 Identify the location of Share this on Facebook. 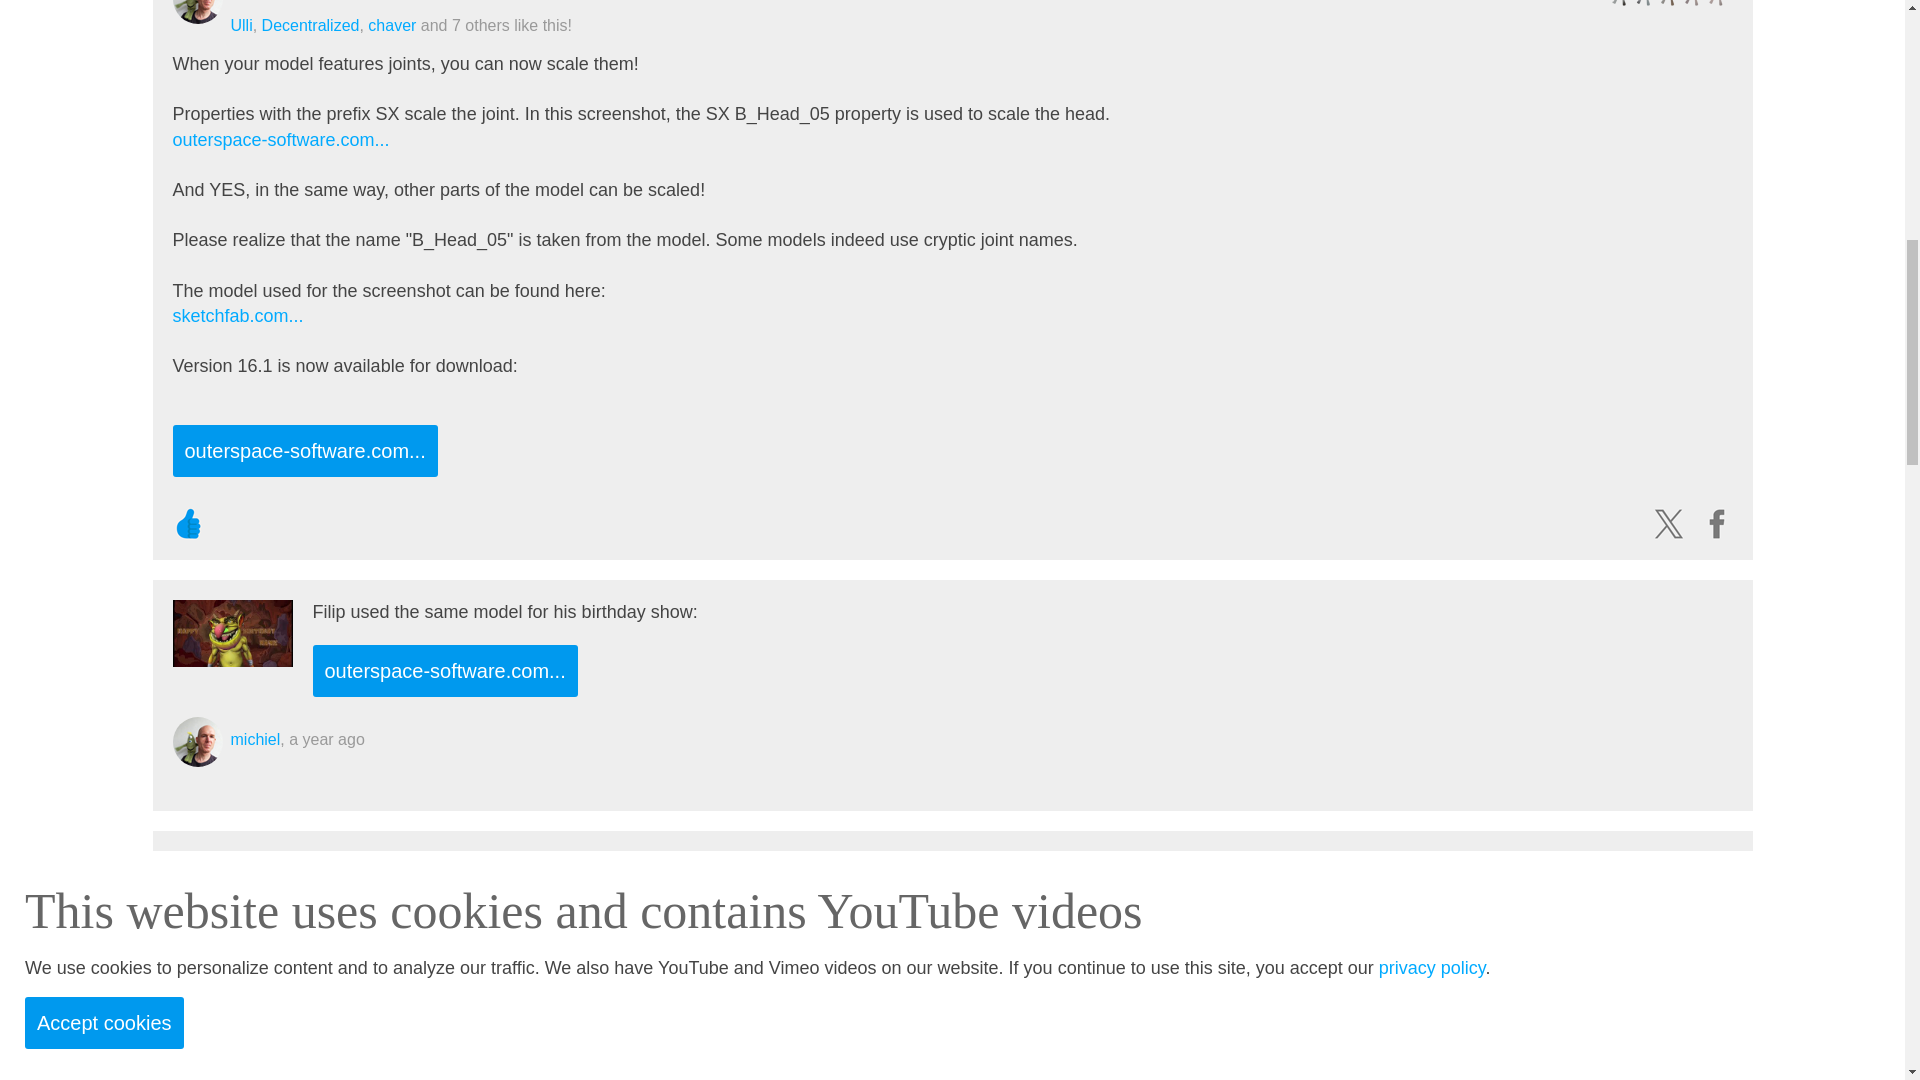
(1715, 524).